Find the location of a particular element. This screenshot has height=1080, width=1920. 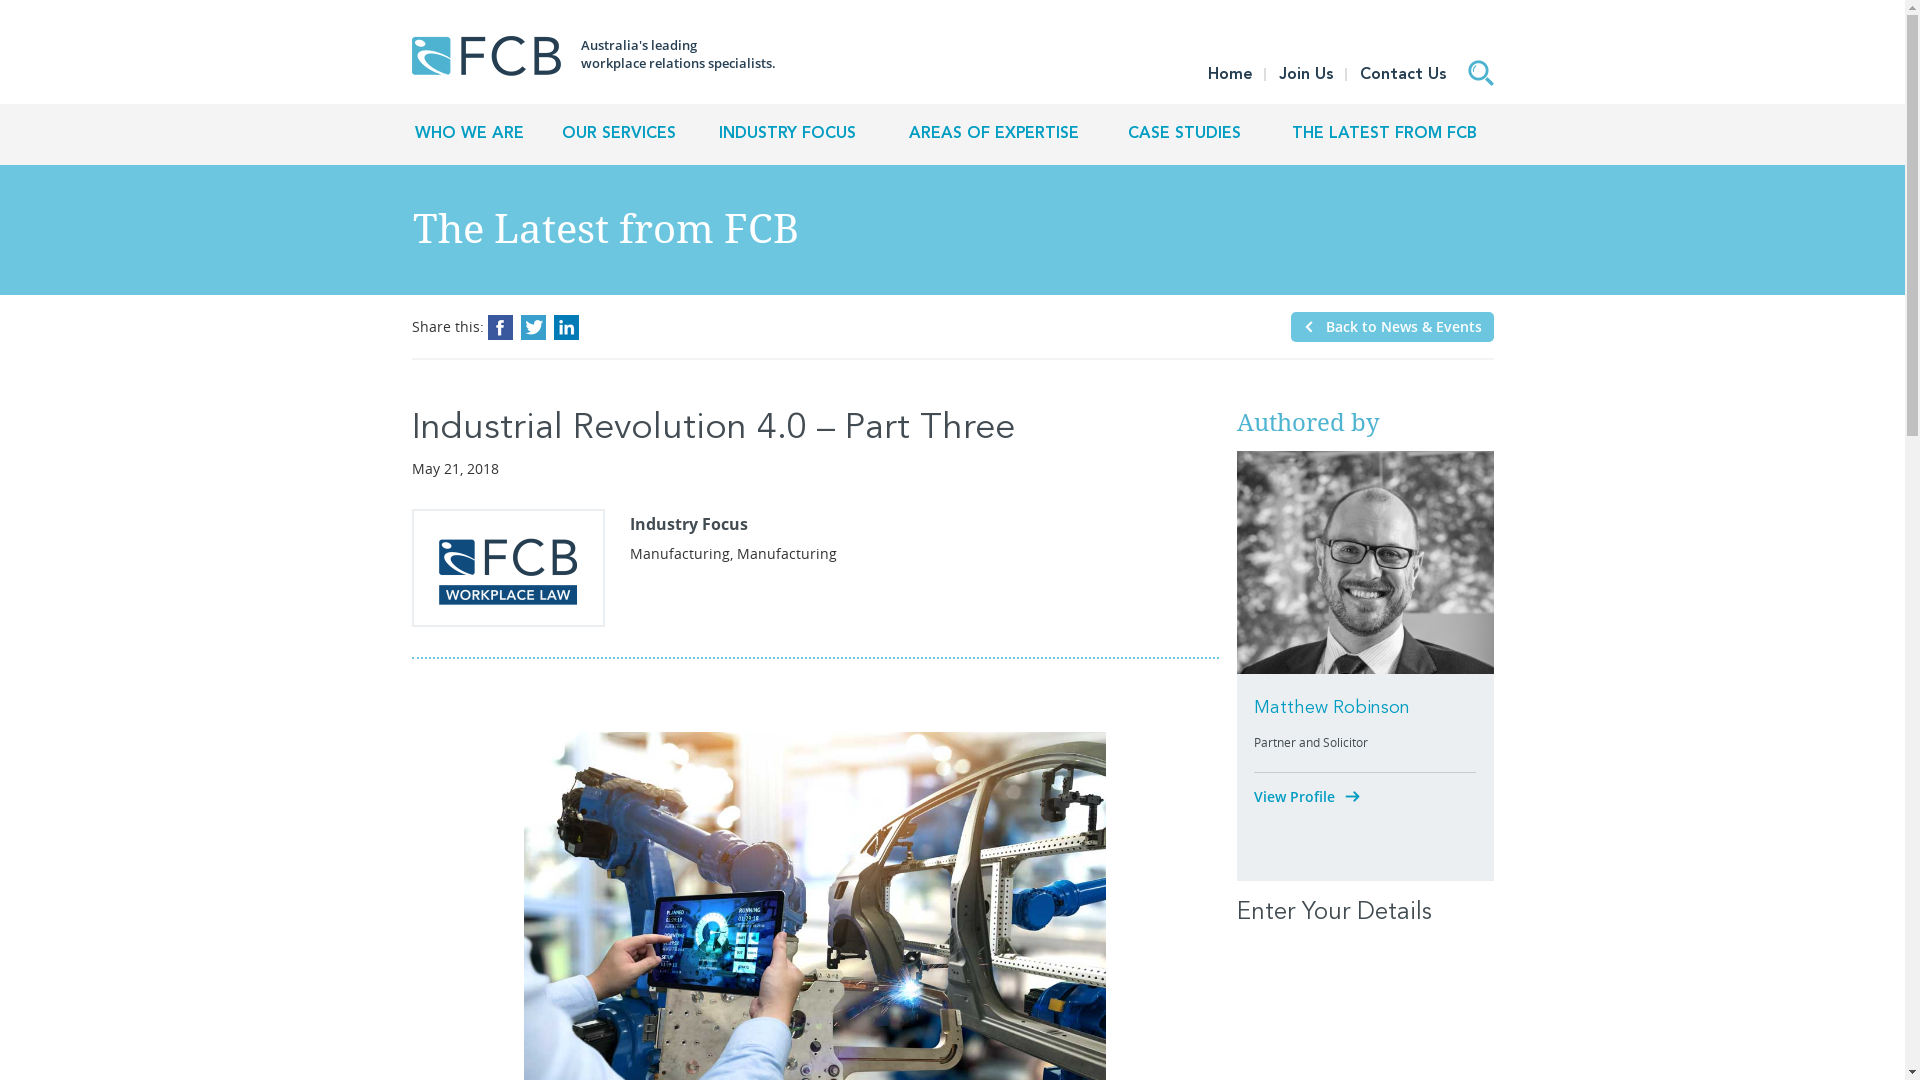

AREAS OF EXPERTISE is located at coordinates (994, 134).